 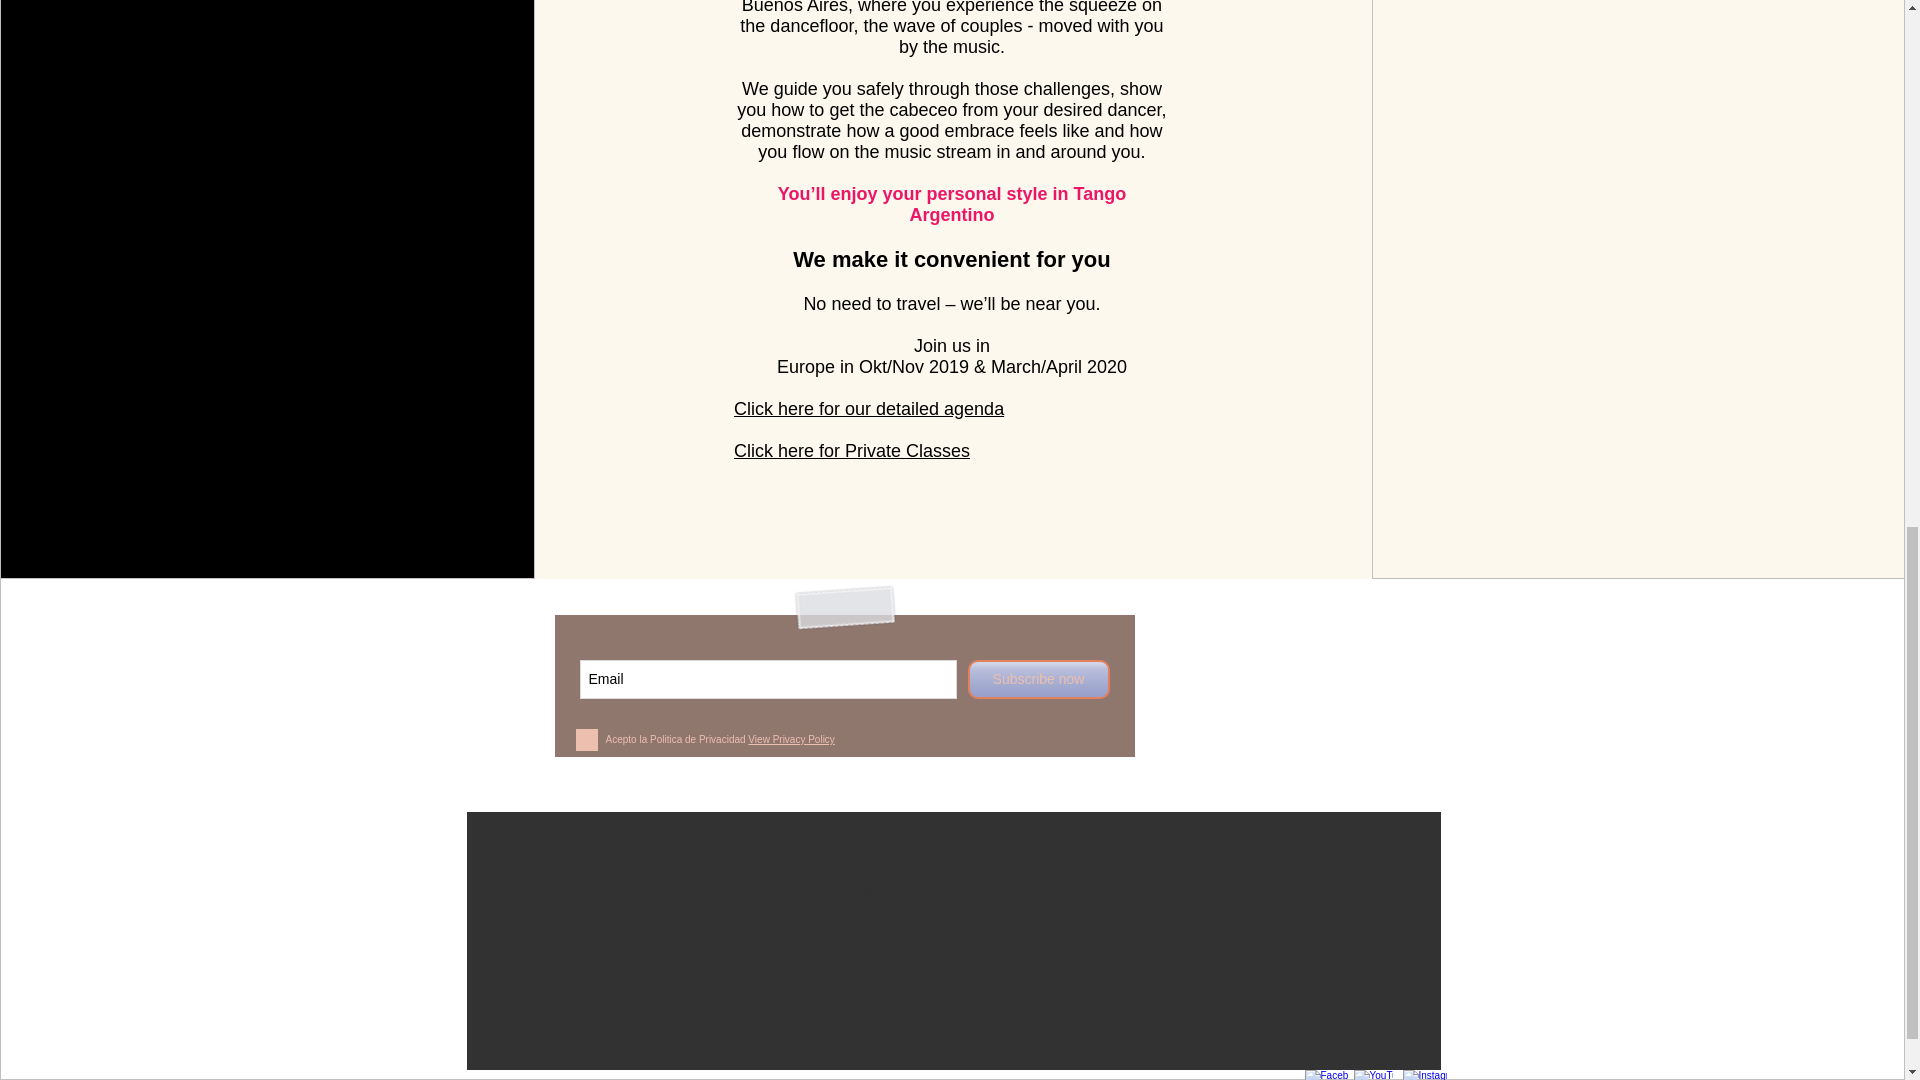 I want to click on Fotos, so click(x=1013, y=840).